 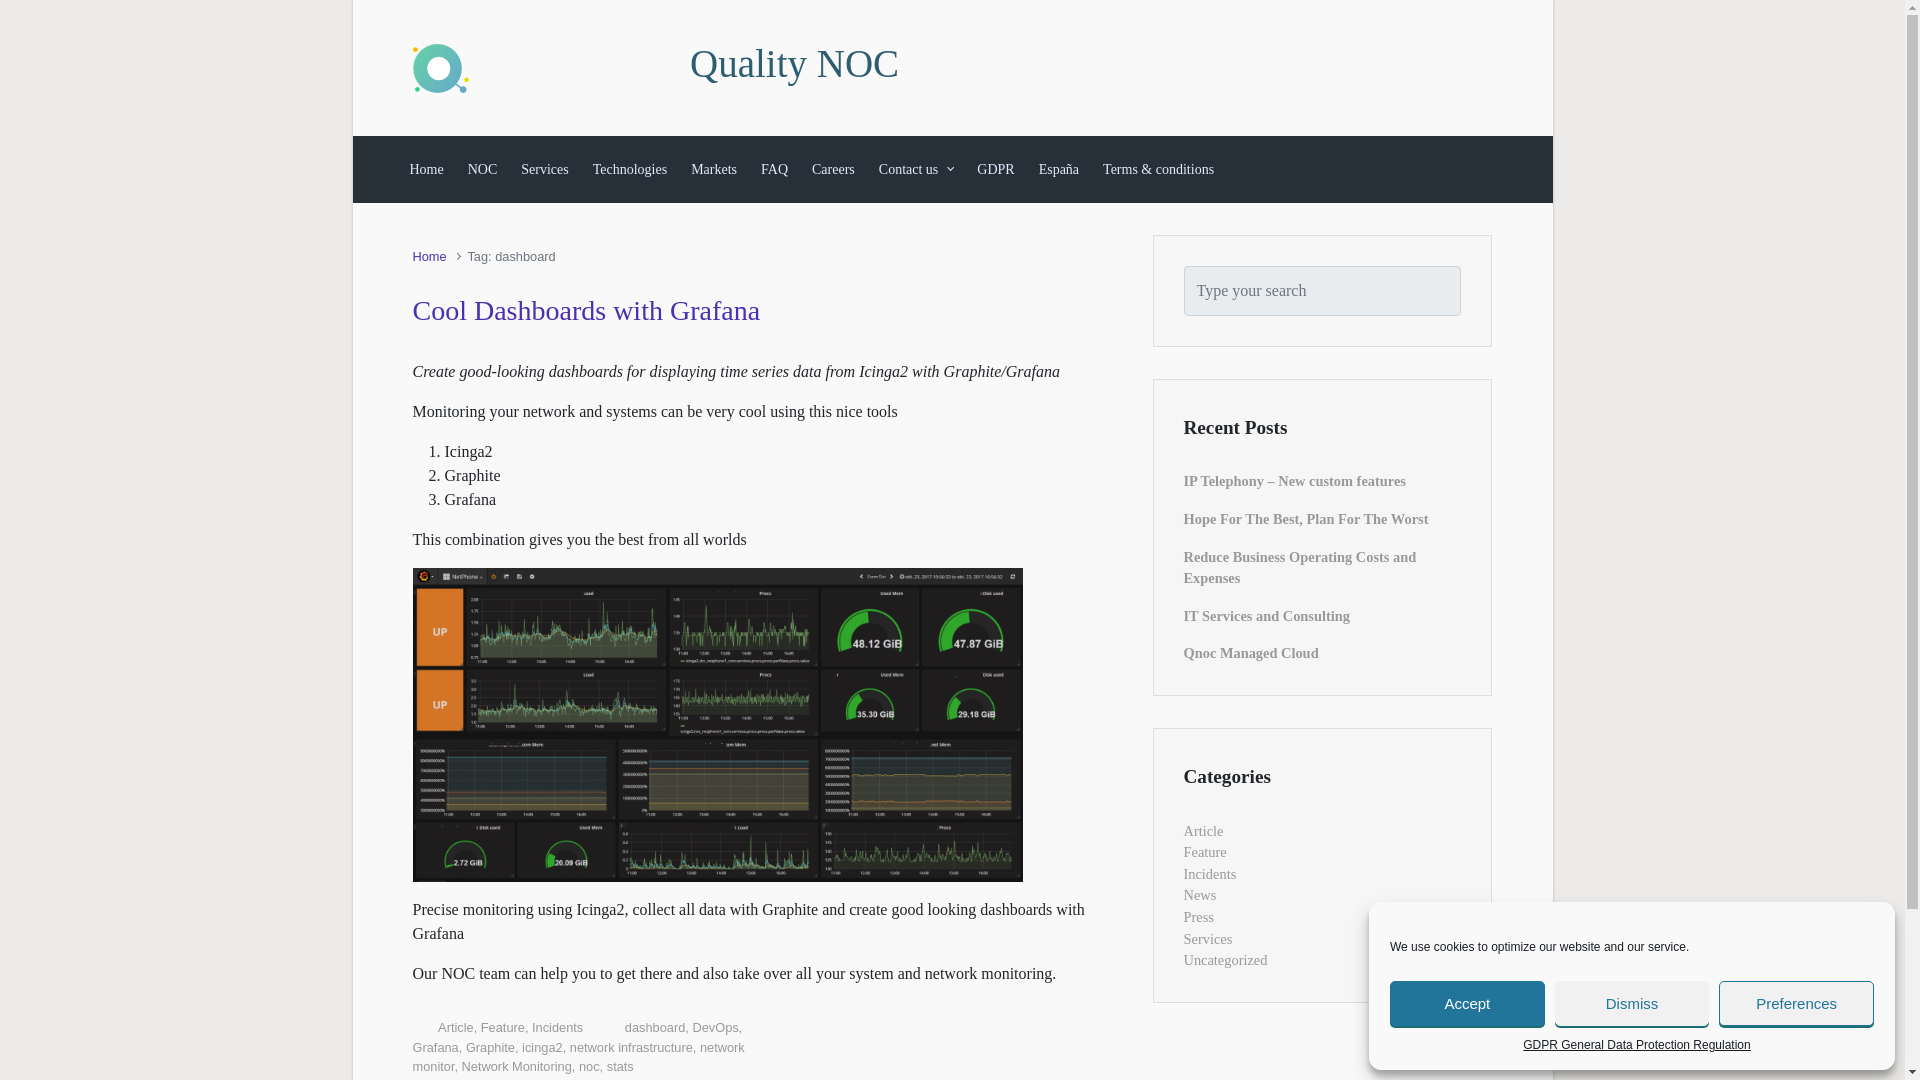 What do you see at coordinates (916, 169) in the screenshot?
I see `Contact us` at bounding box center [916, 169].